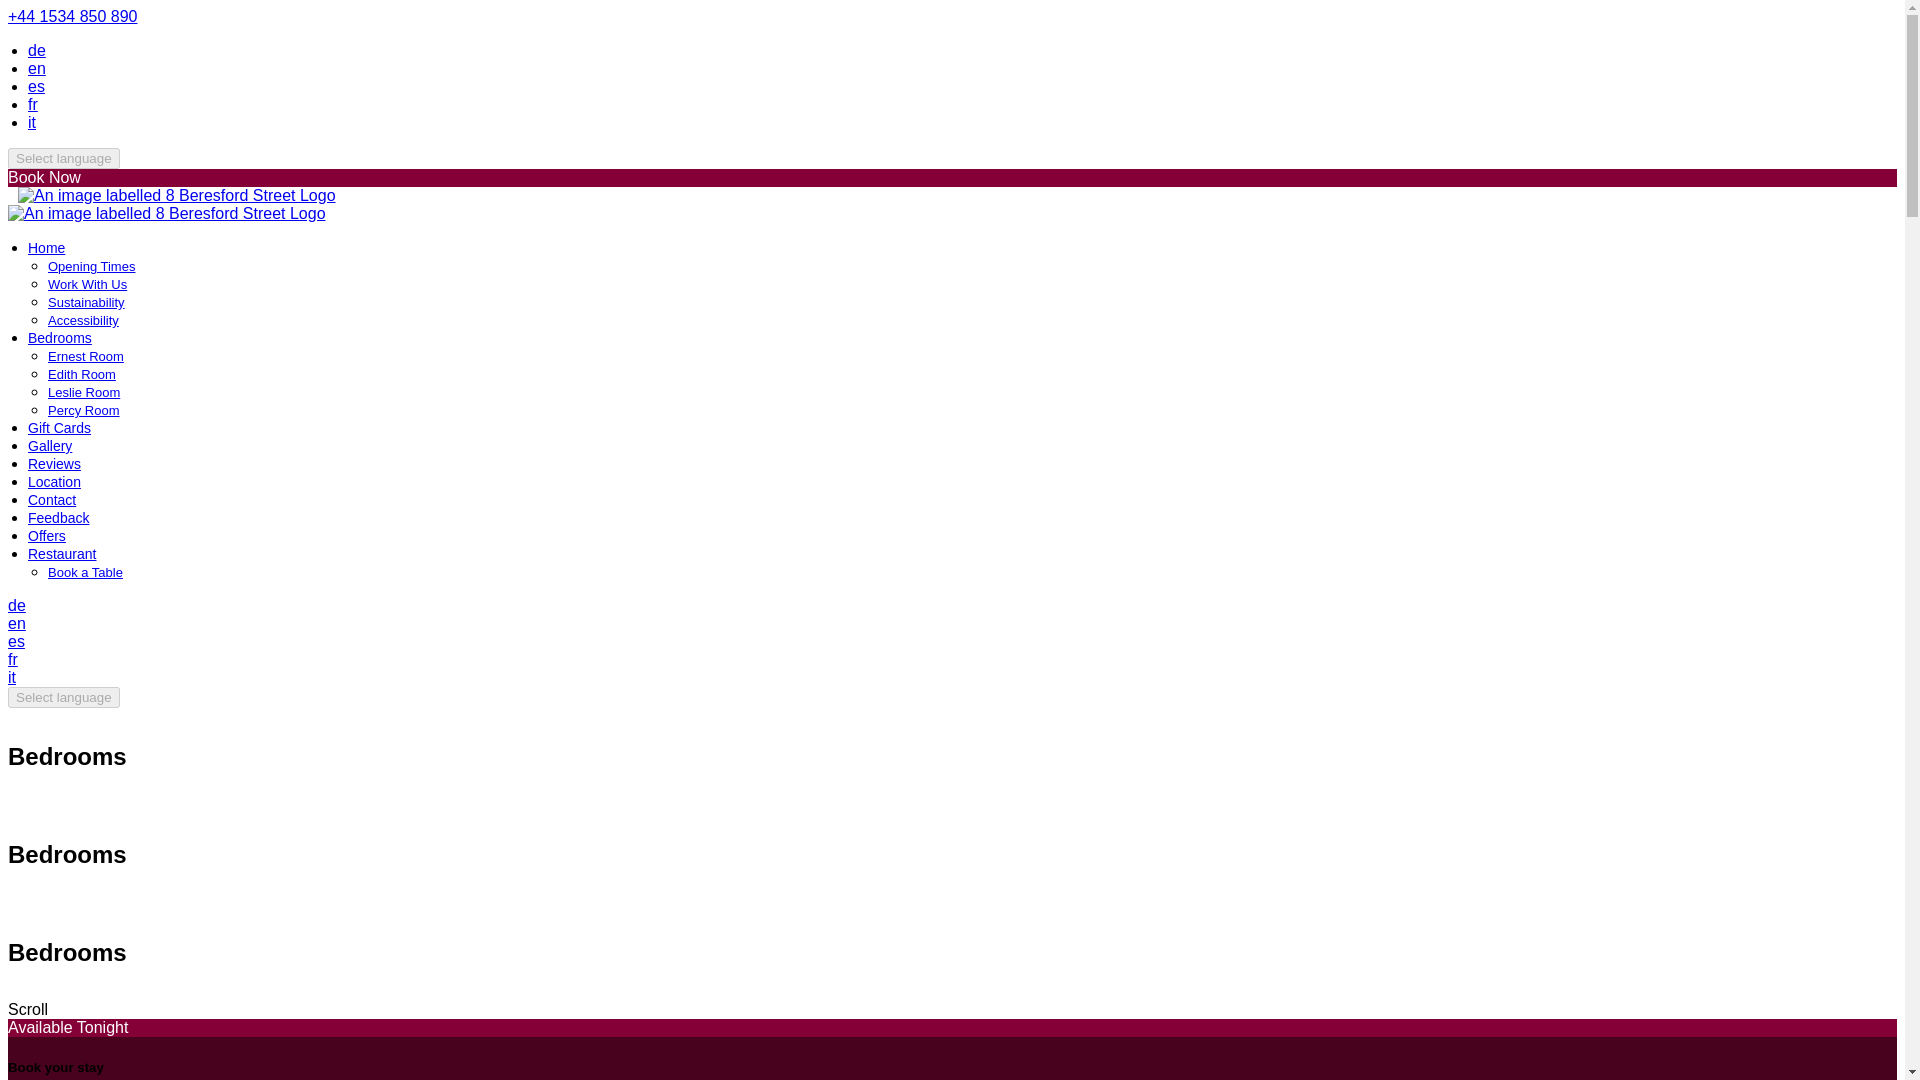 The image size is (1920, 1080). Describe the element at coordinates (37, 68) in the screenshot. I see `en` at that location.